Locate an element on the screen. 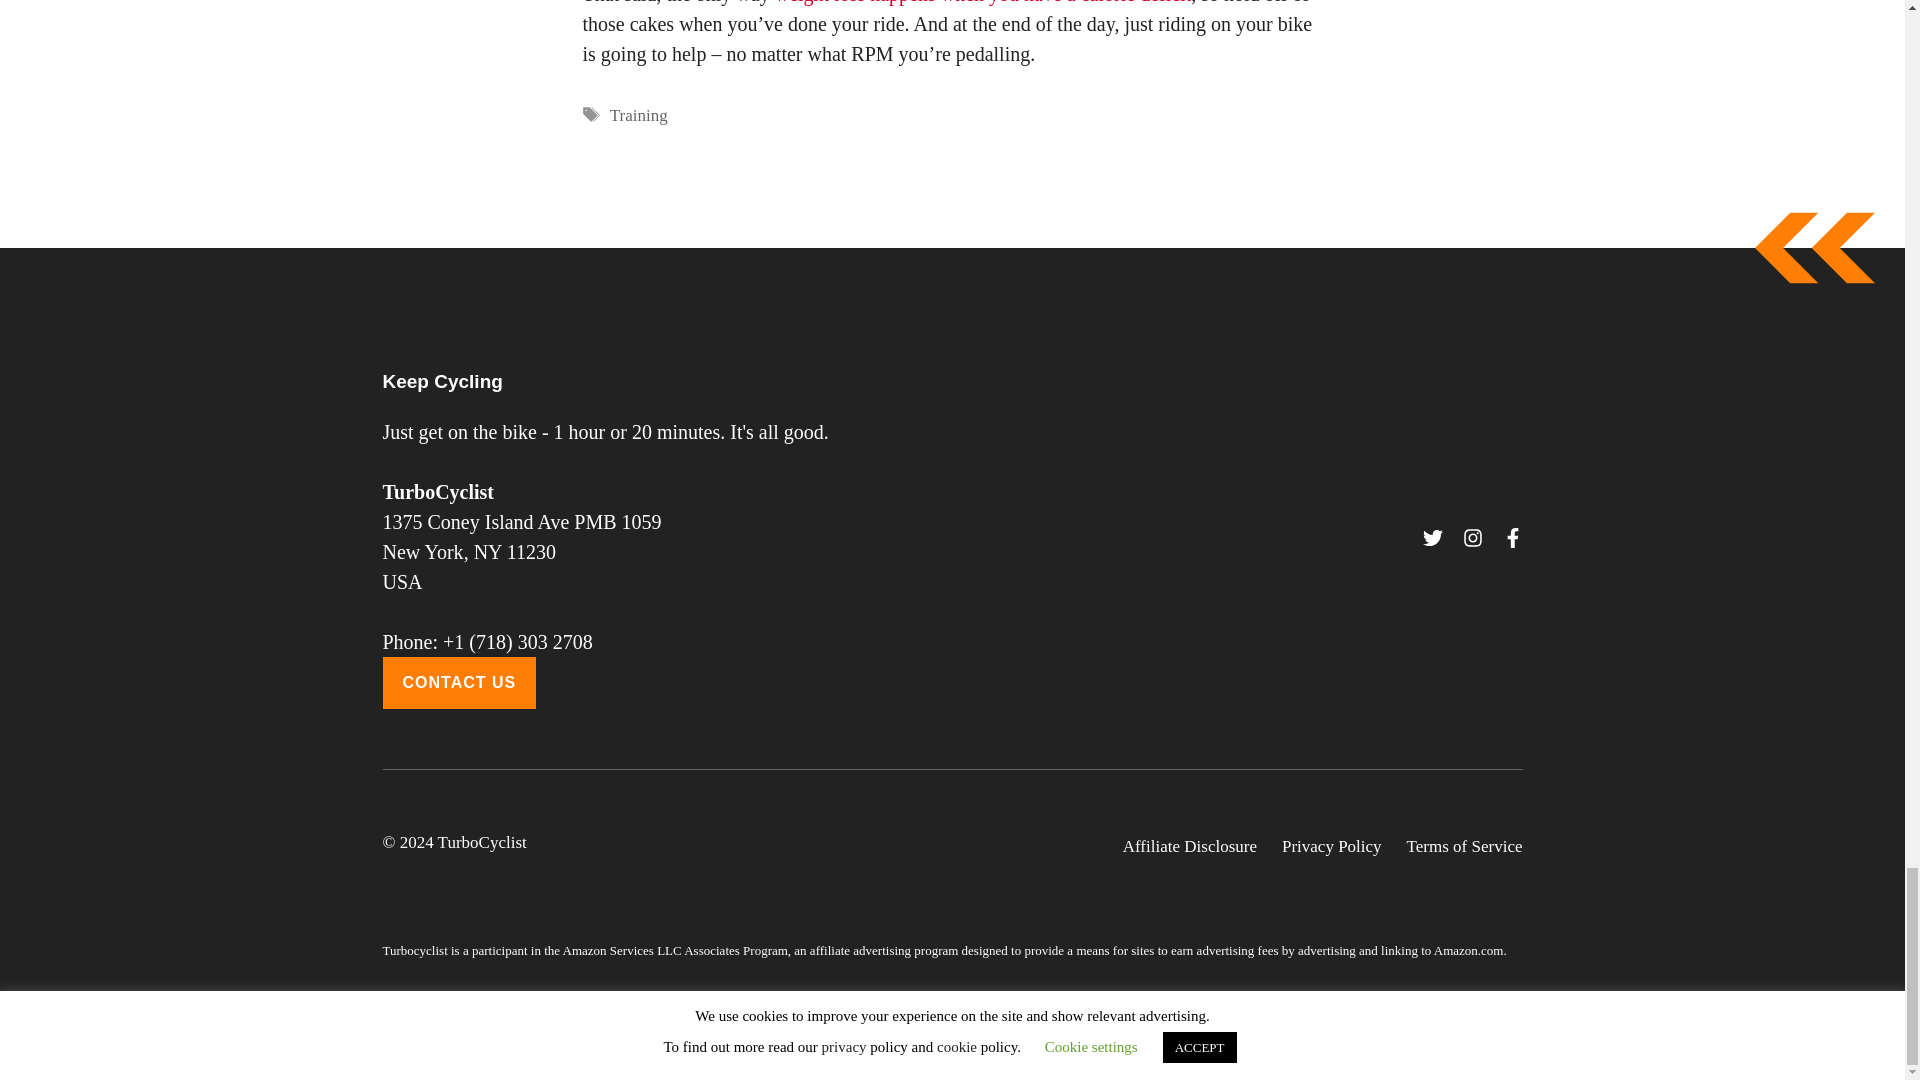 Image resolution: width=1920 pixels, height=1080 pixels. weight loss happens when you have a calorie deficit is located at coordinates (984, 2).